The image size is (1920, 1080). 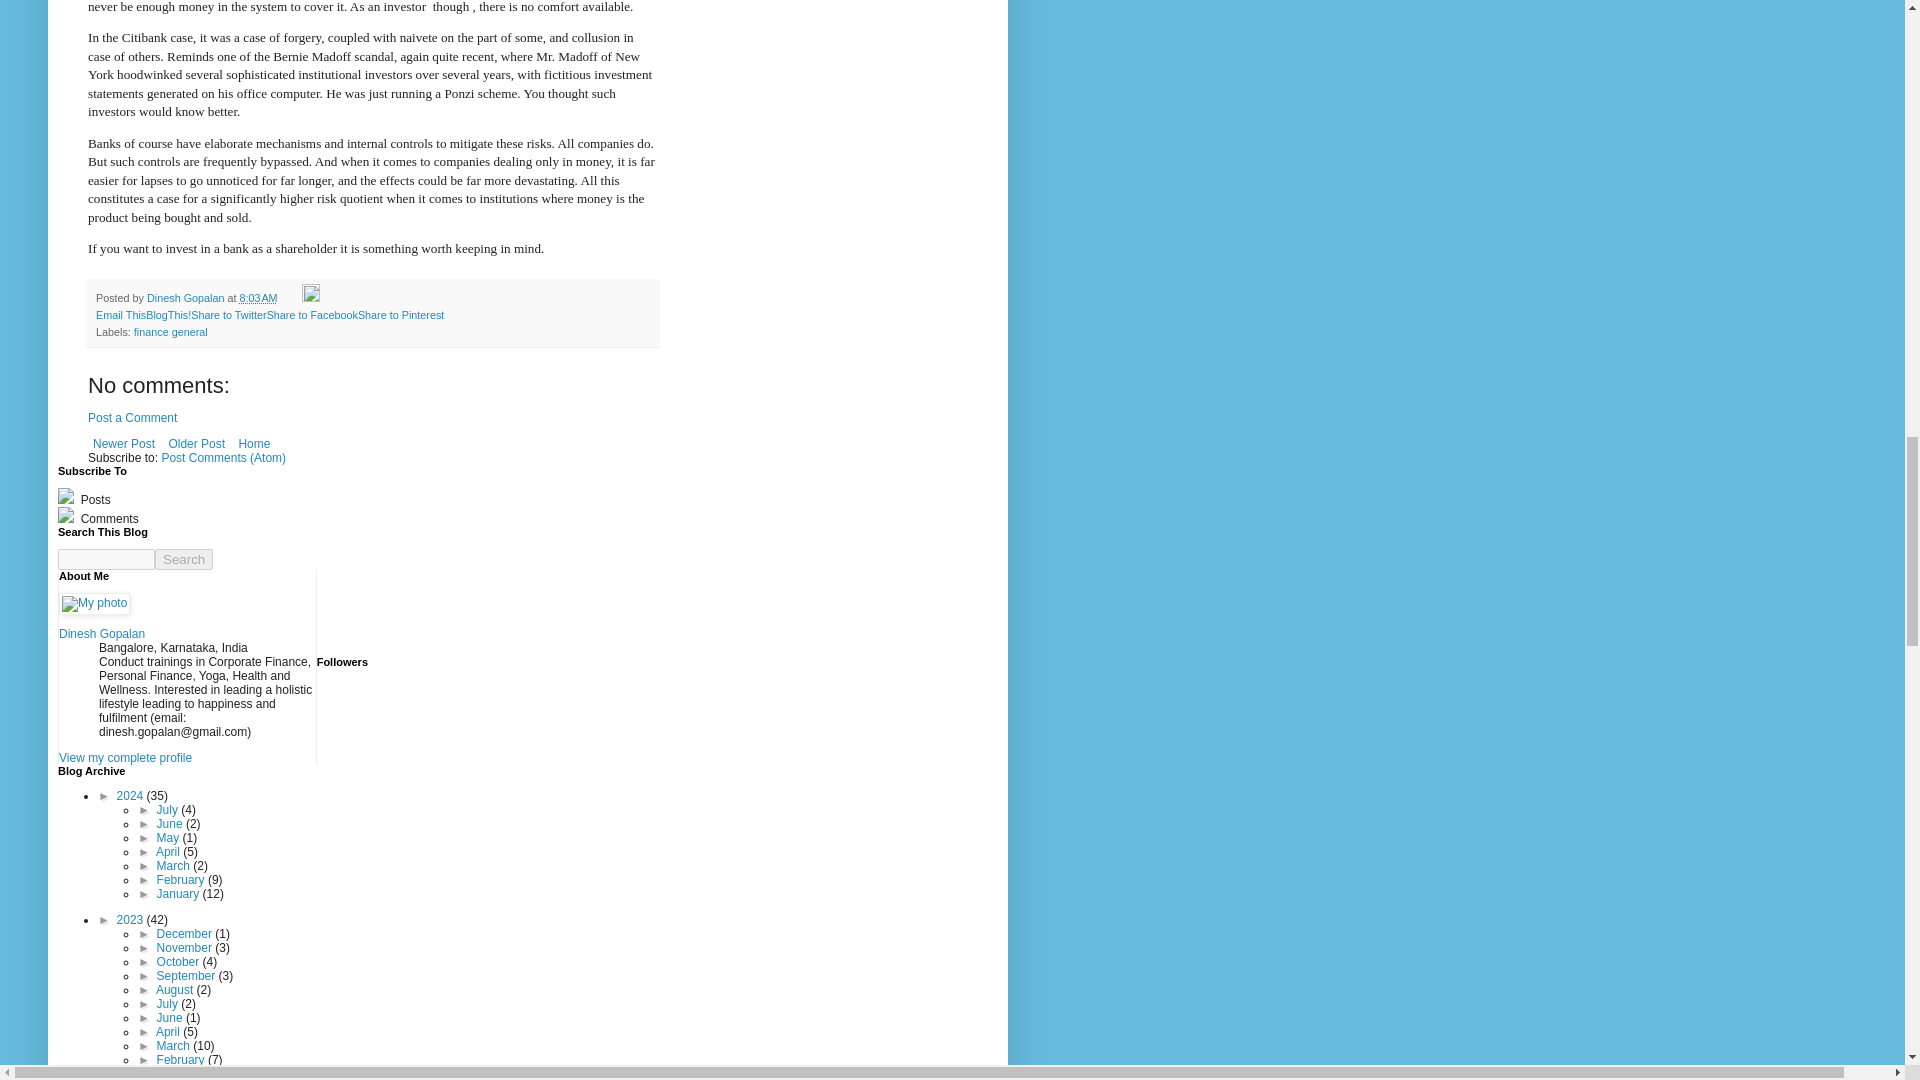 What do you see at coordinates (186, 297) in the screenshot?
I see `Dinesh Gopalan` at bounding box center [186, 297].